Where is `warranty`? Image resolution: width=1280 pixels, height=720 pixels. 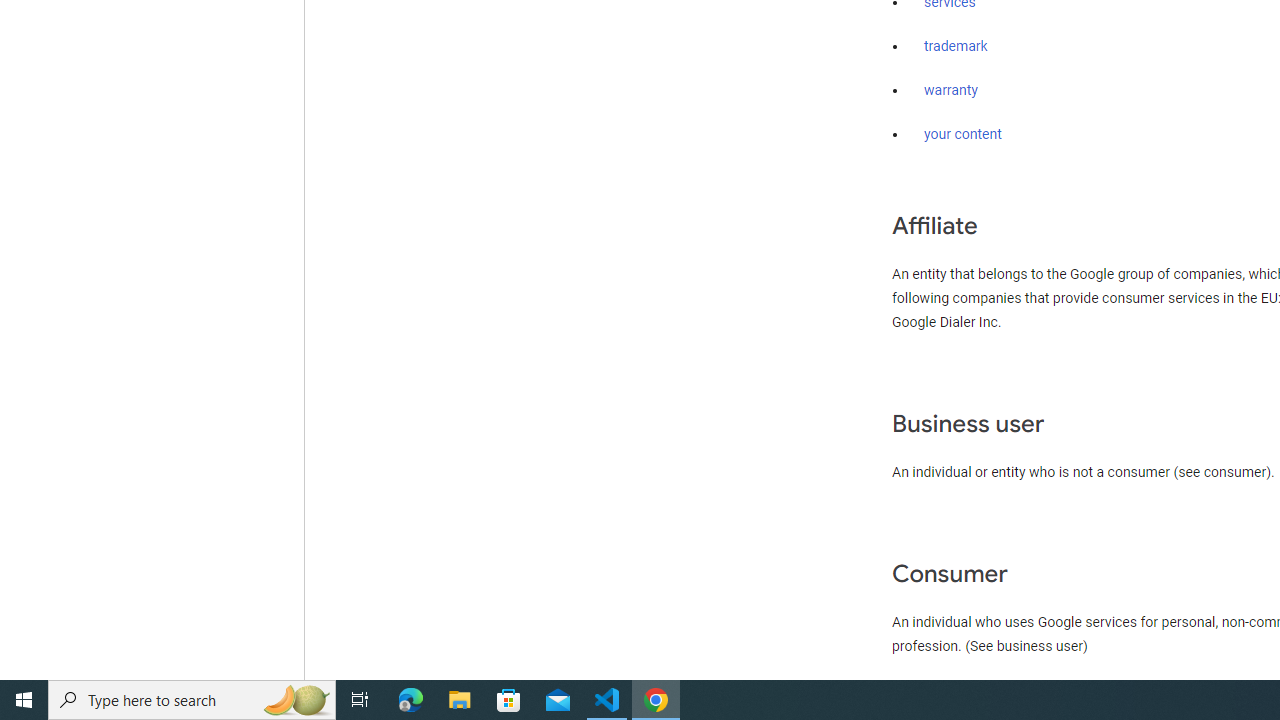 warranty is located at coordinates (950, 91).